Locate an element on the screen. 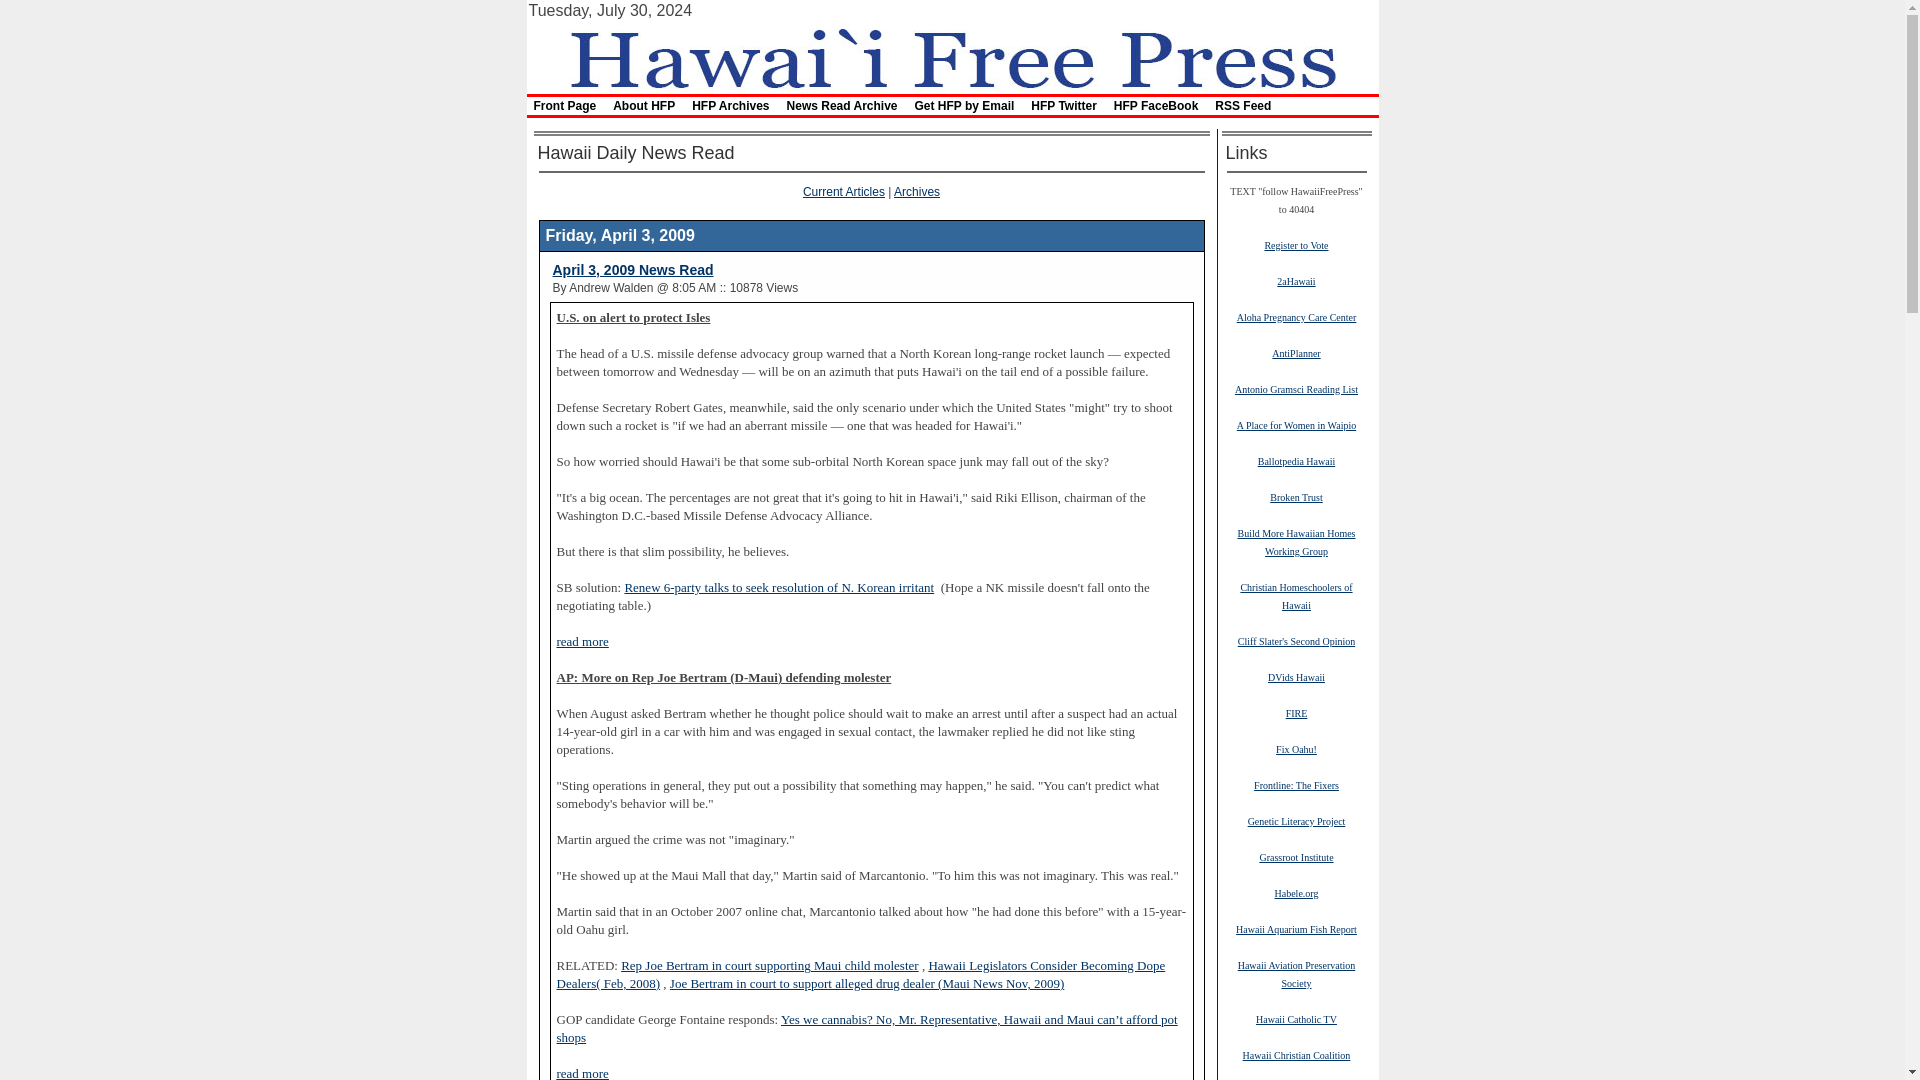  Broken Trust is located at coordinates (1296, 497).